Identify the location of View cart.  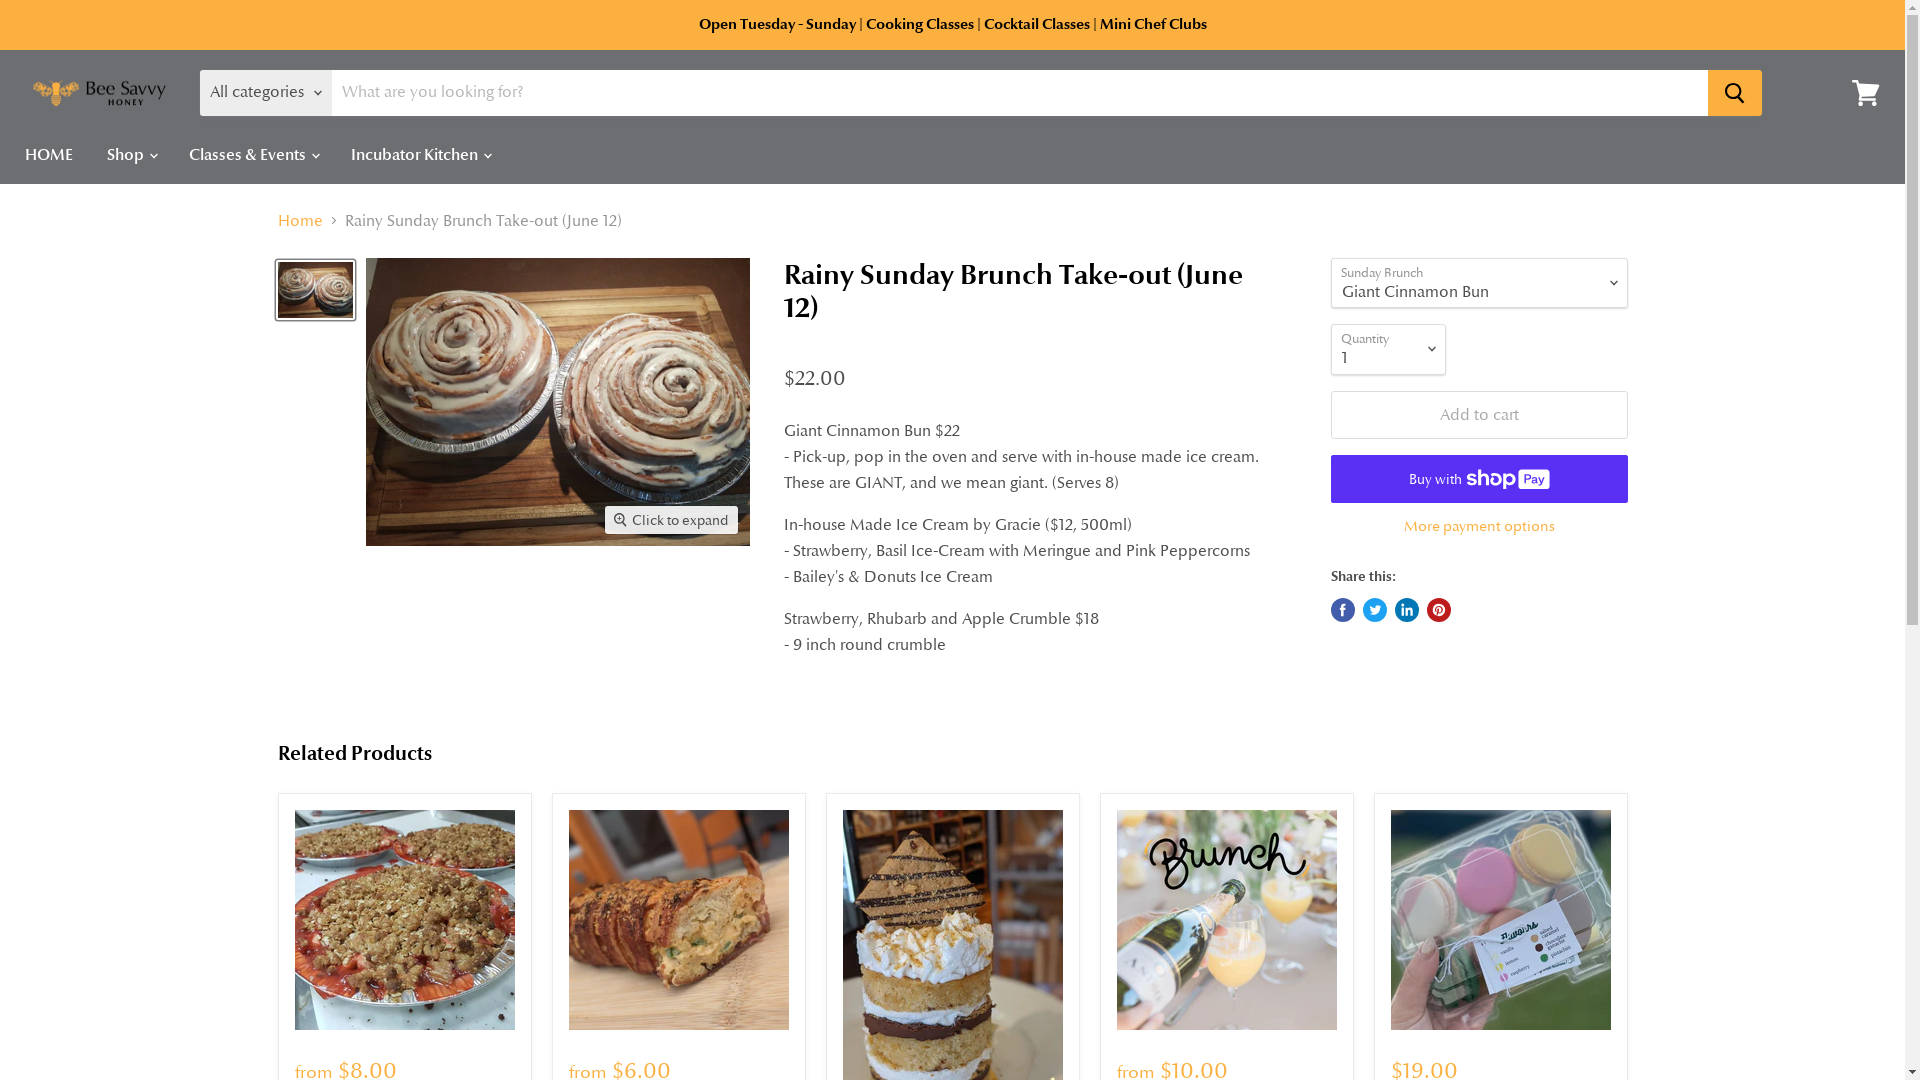
(1866, 93).